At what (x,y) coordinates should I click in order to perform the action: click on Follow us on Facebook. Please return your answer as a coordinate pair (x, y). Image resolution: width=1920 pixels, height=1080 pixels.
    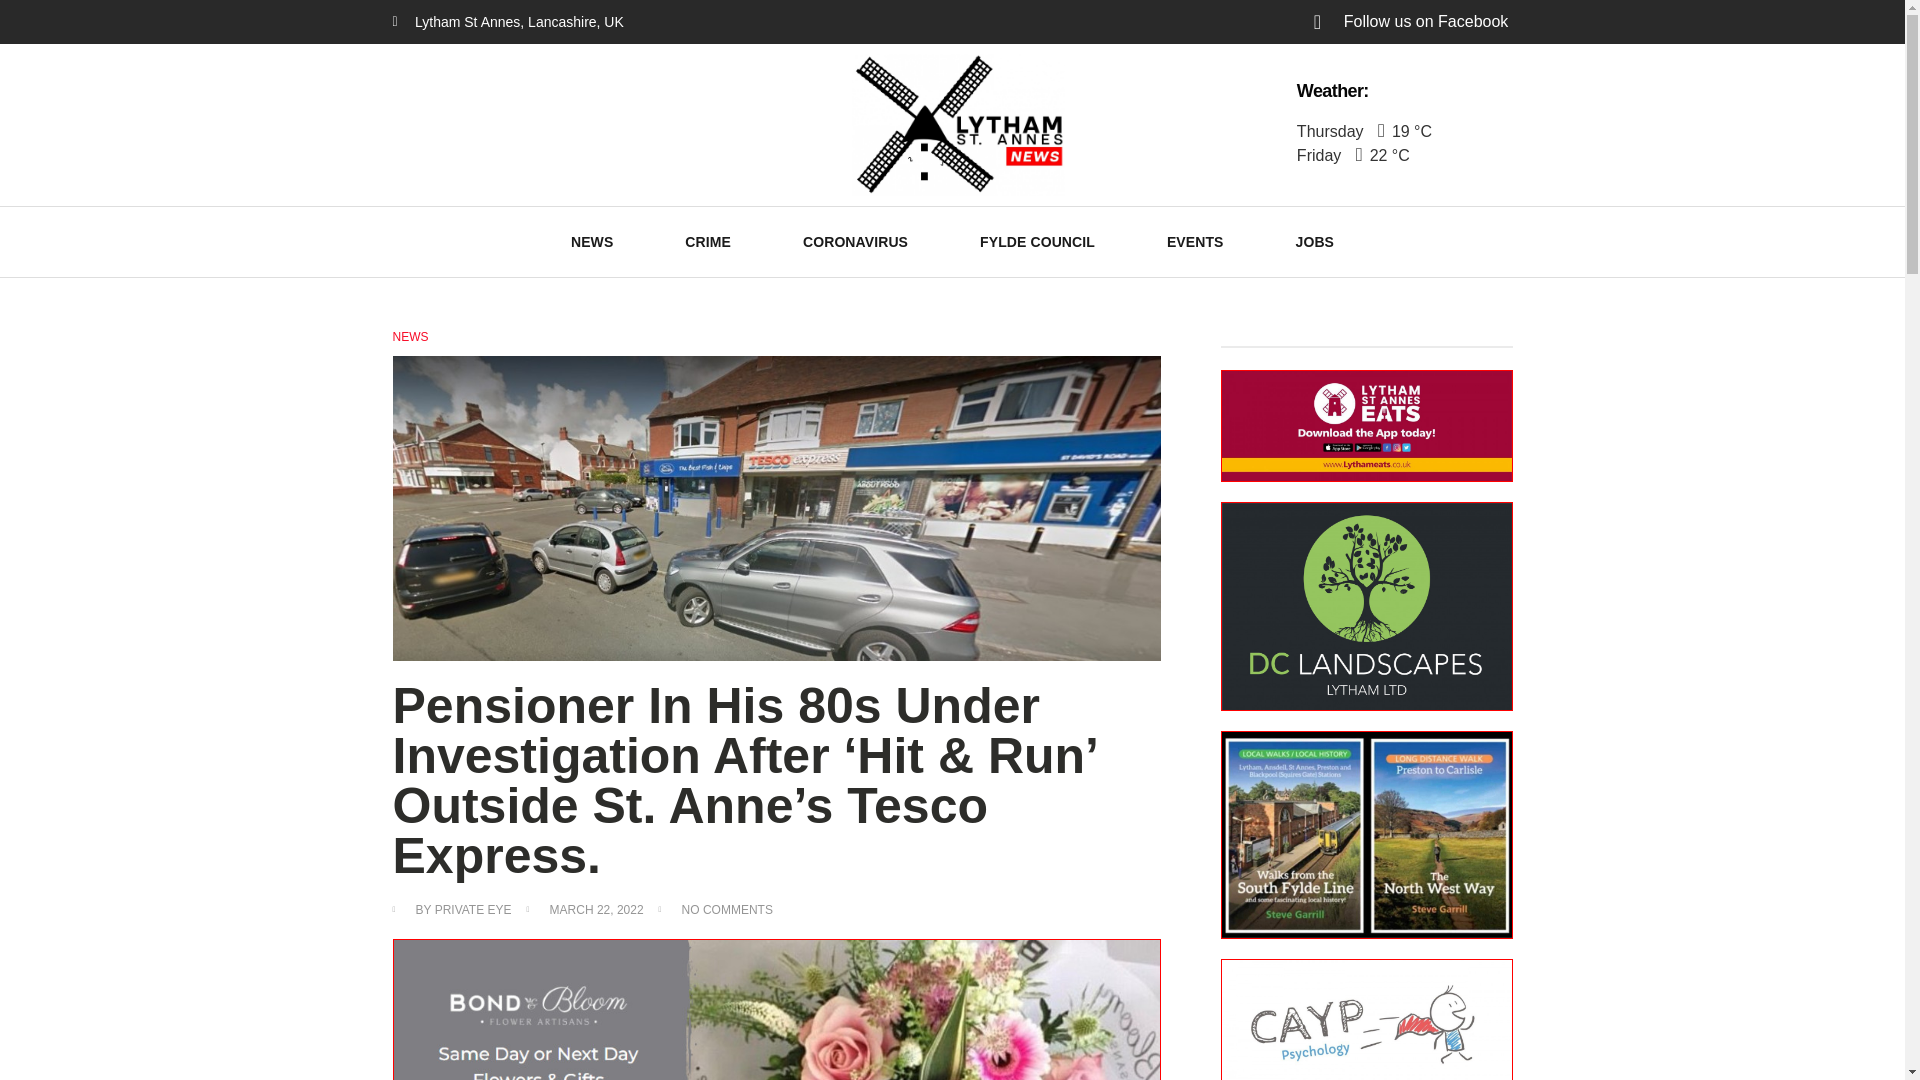
    Looking at the image, I should click on (1388, 21).